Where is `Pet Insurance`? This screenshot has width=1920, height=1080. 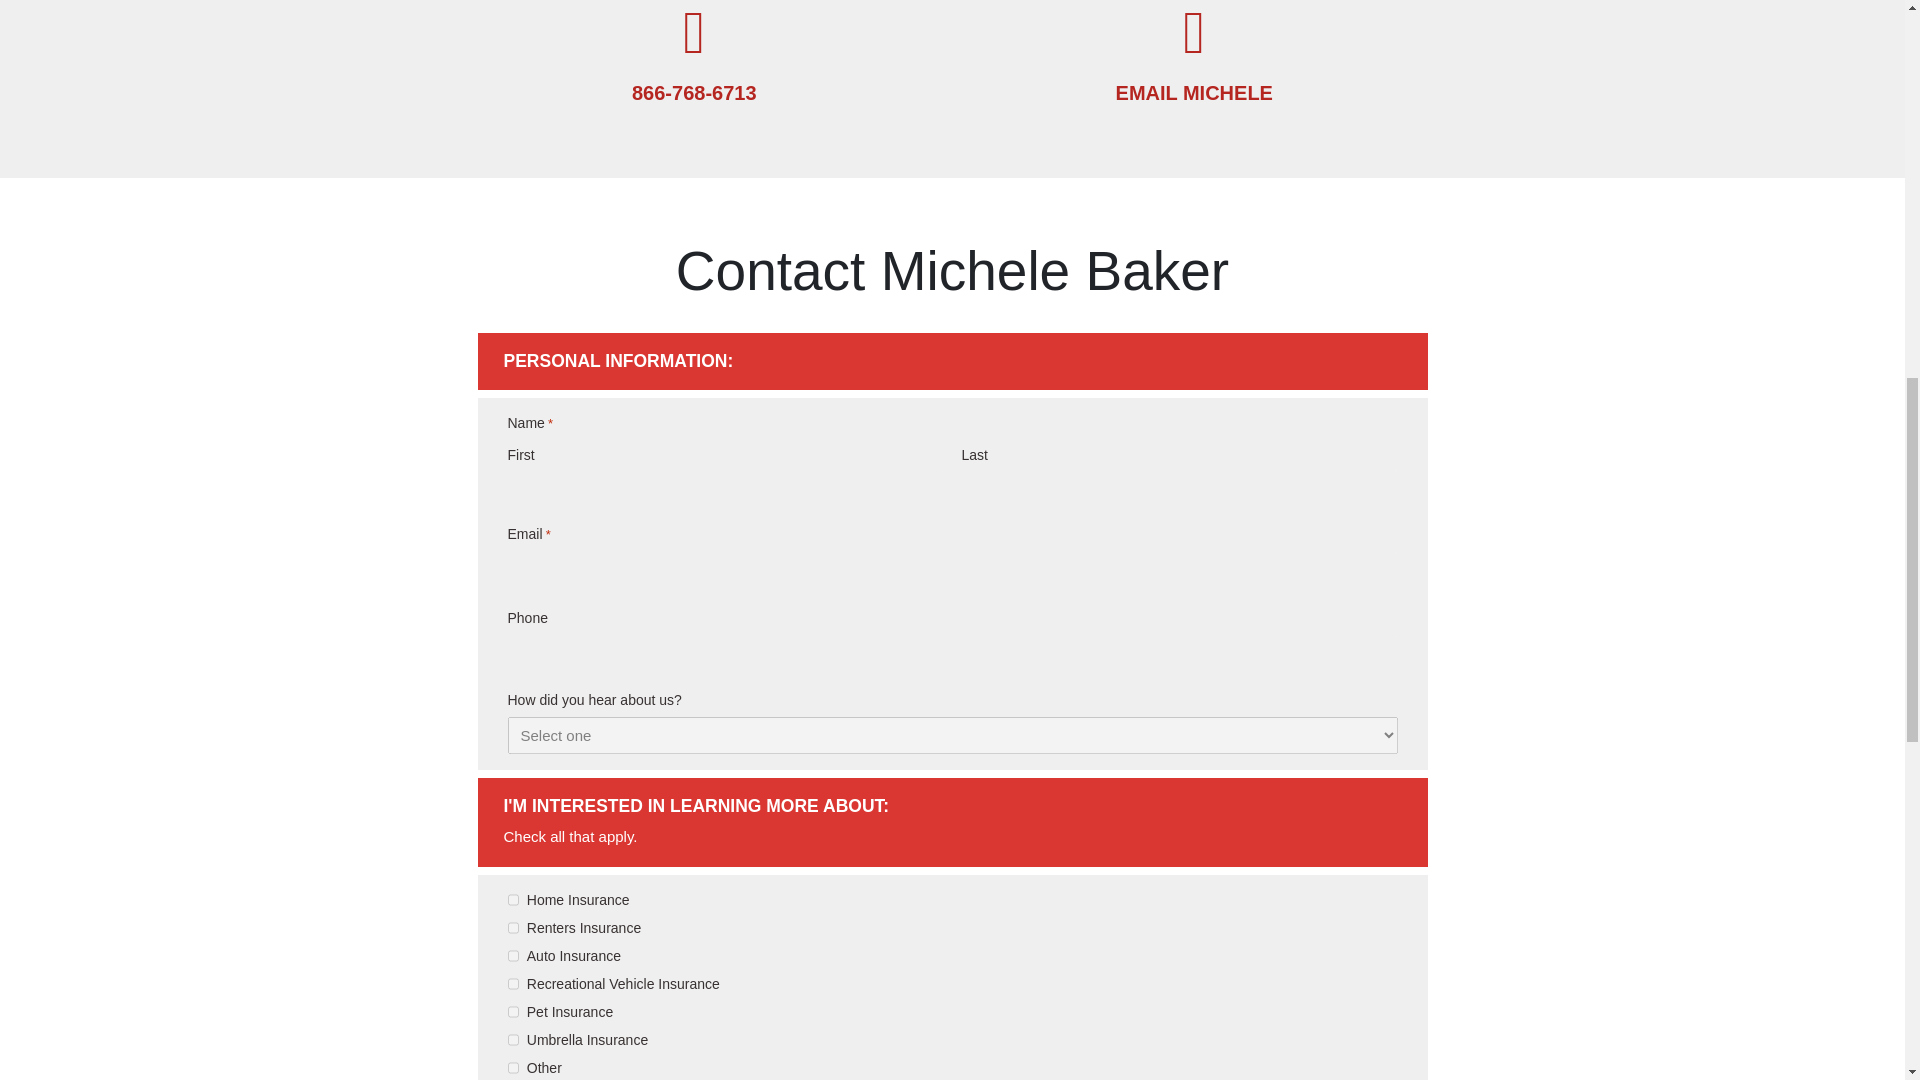 Pet Insurance is located at coordinates (514, 1012).